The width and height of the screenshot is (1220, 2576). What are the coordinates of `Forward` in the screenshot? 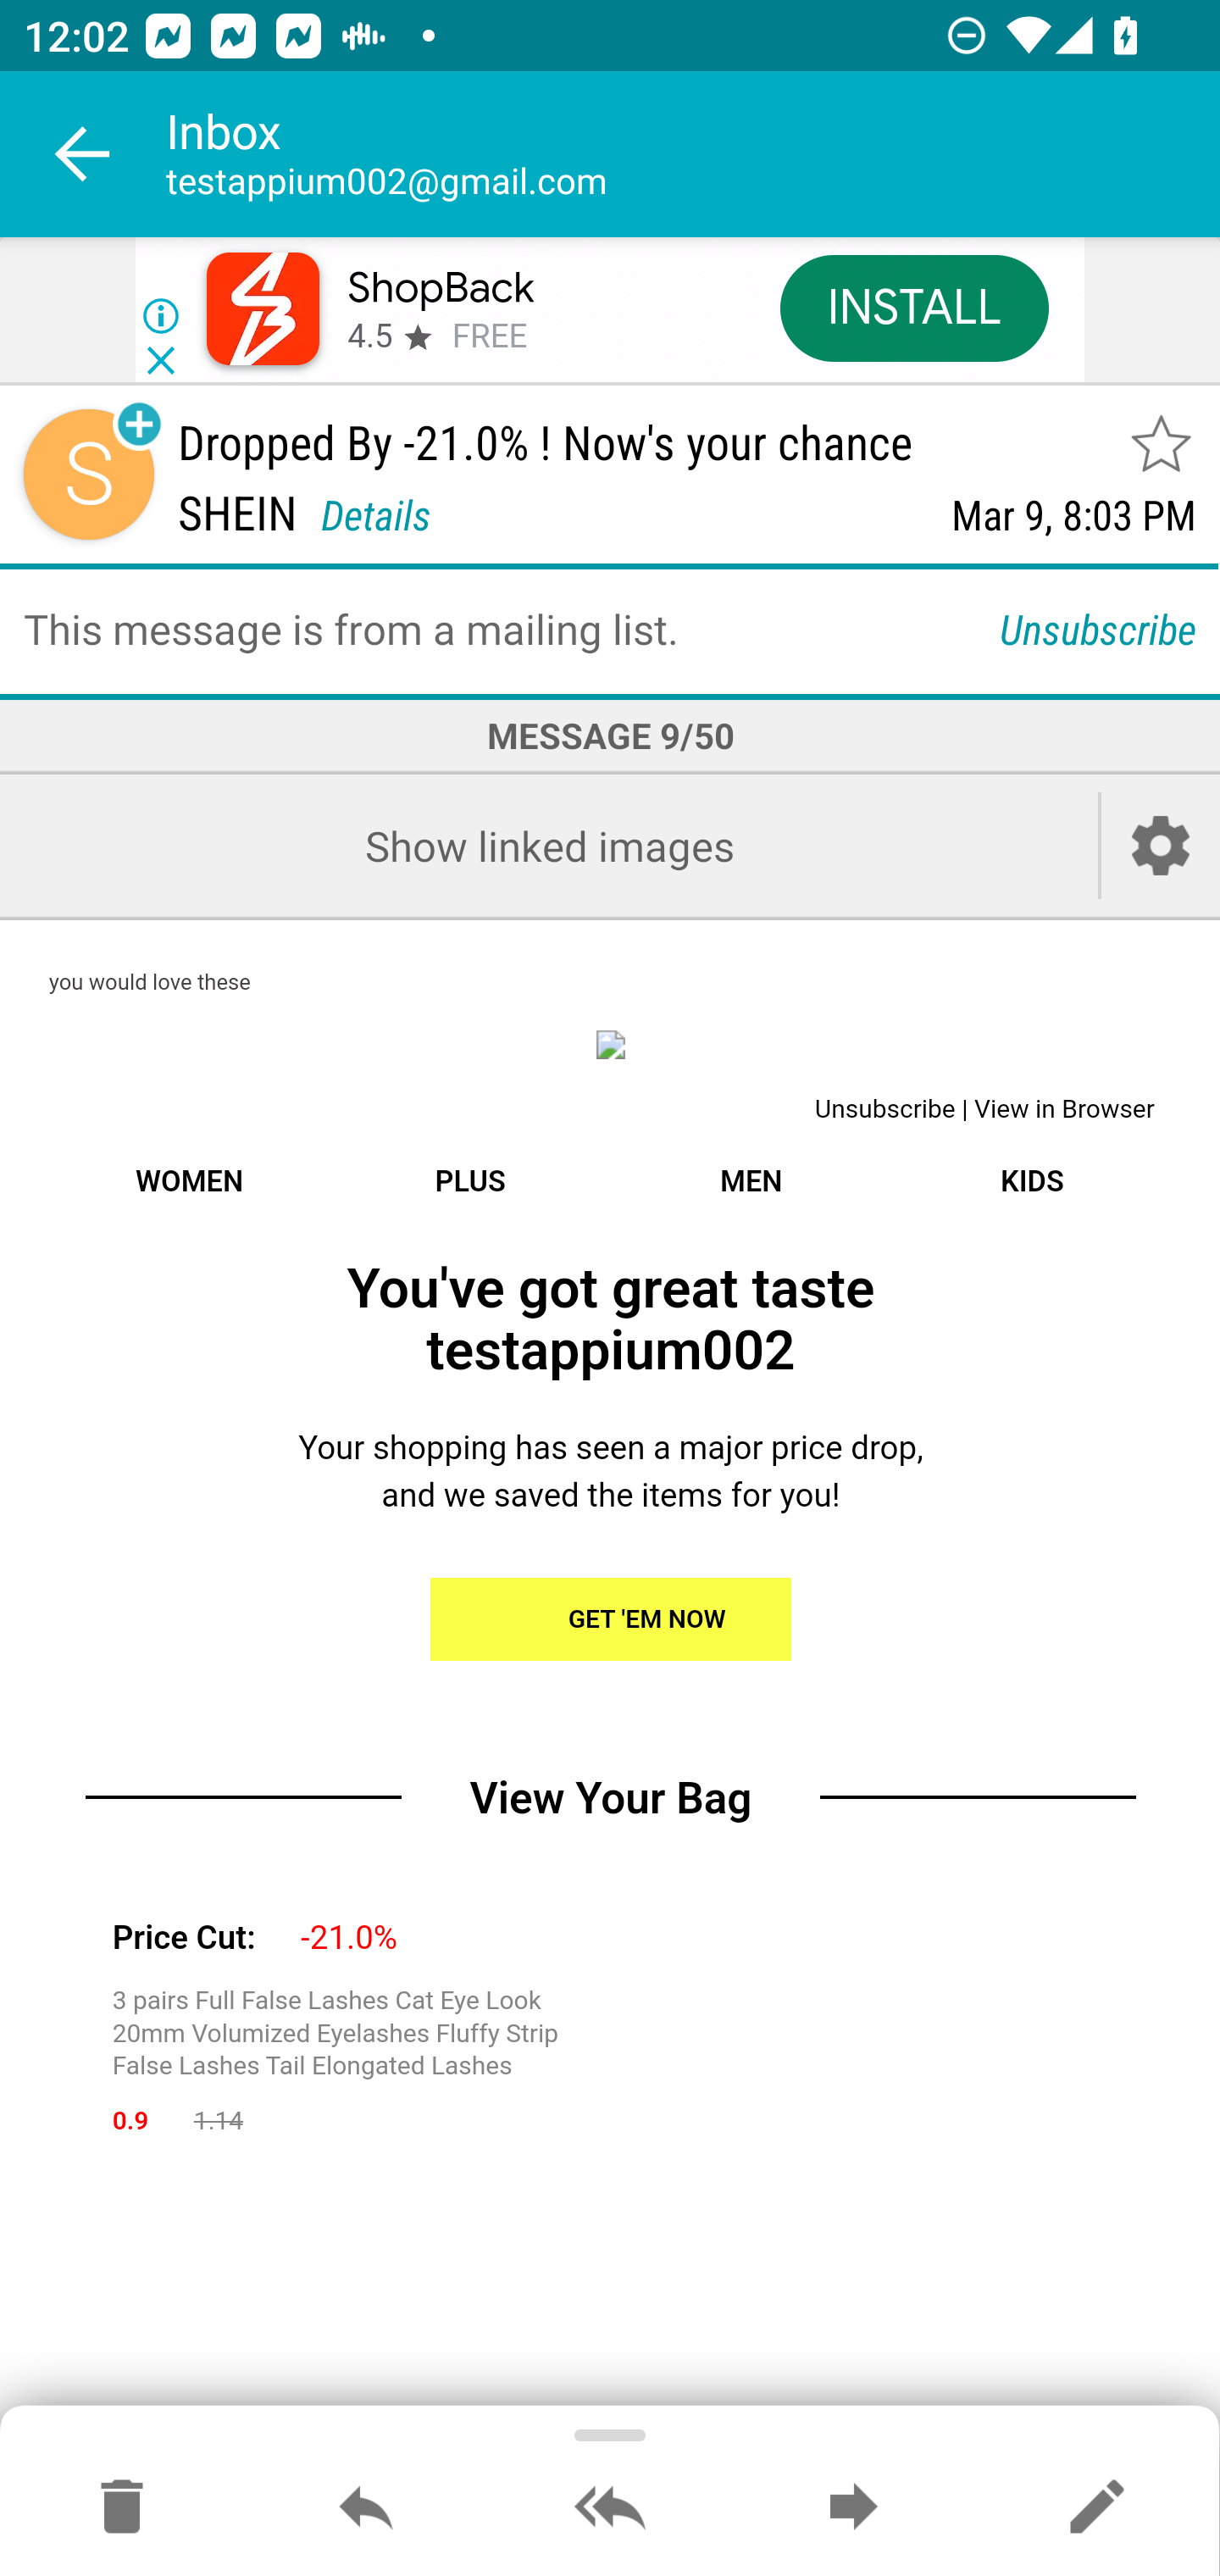 It's located at (853, 2508).